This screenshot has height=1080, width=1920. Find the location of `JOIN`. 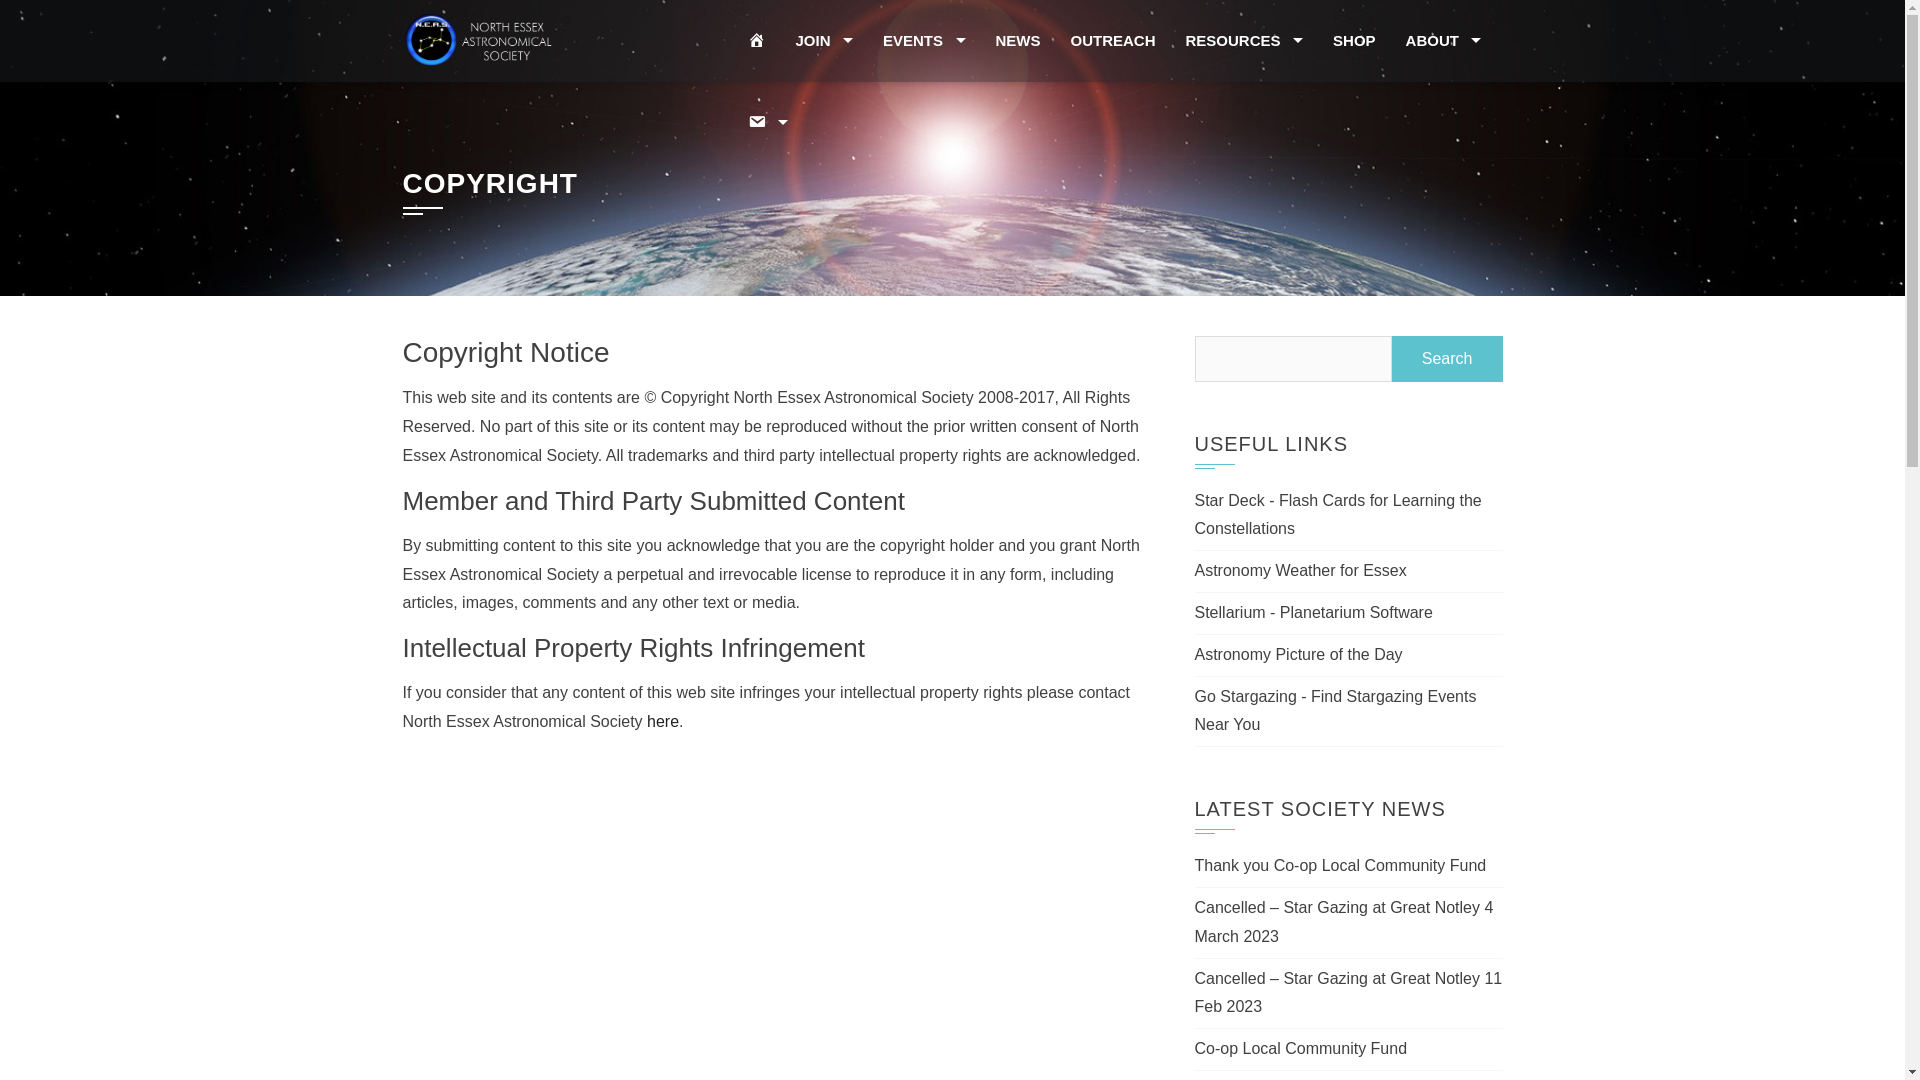

JOIN is located at coordinates (823, 41).